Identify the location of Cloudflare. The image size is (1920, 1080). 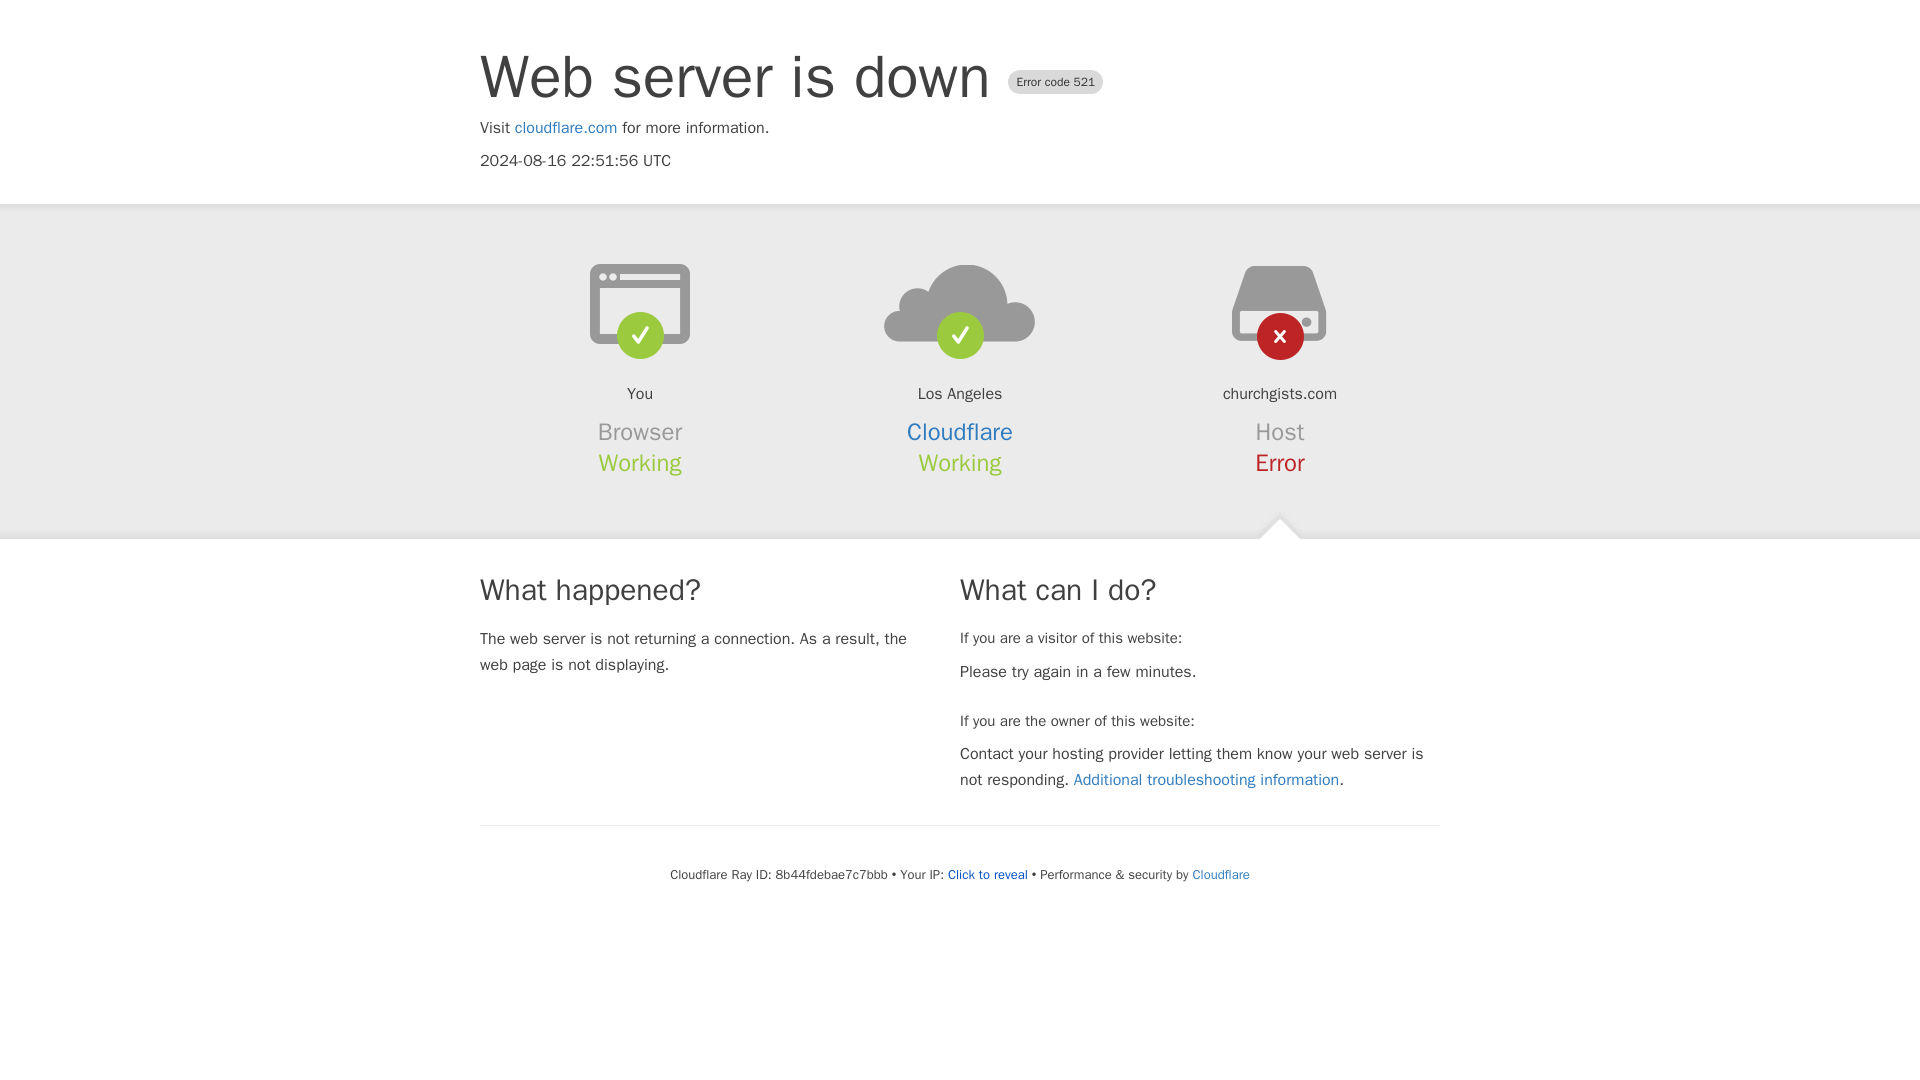
(1220, 874).